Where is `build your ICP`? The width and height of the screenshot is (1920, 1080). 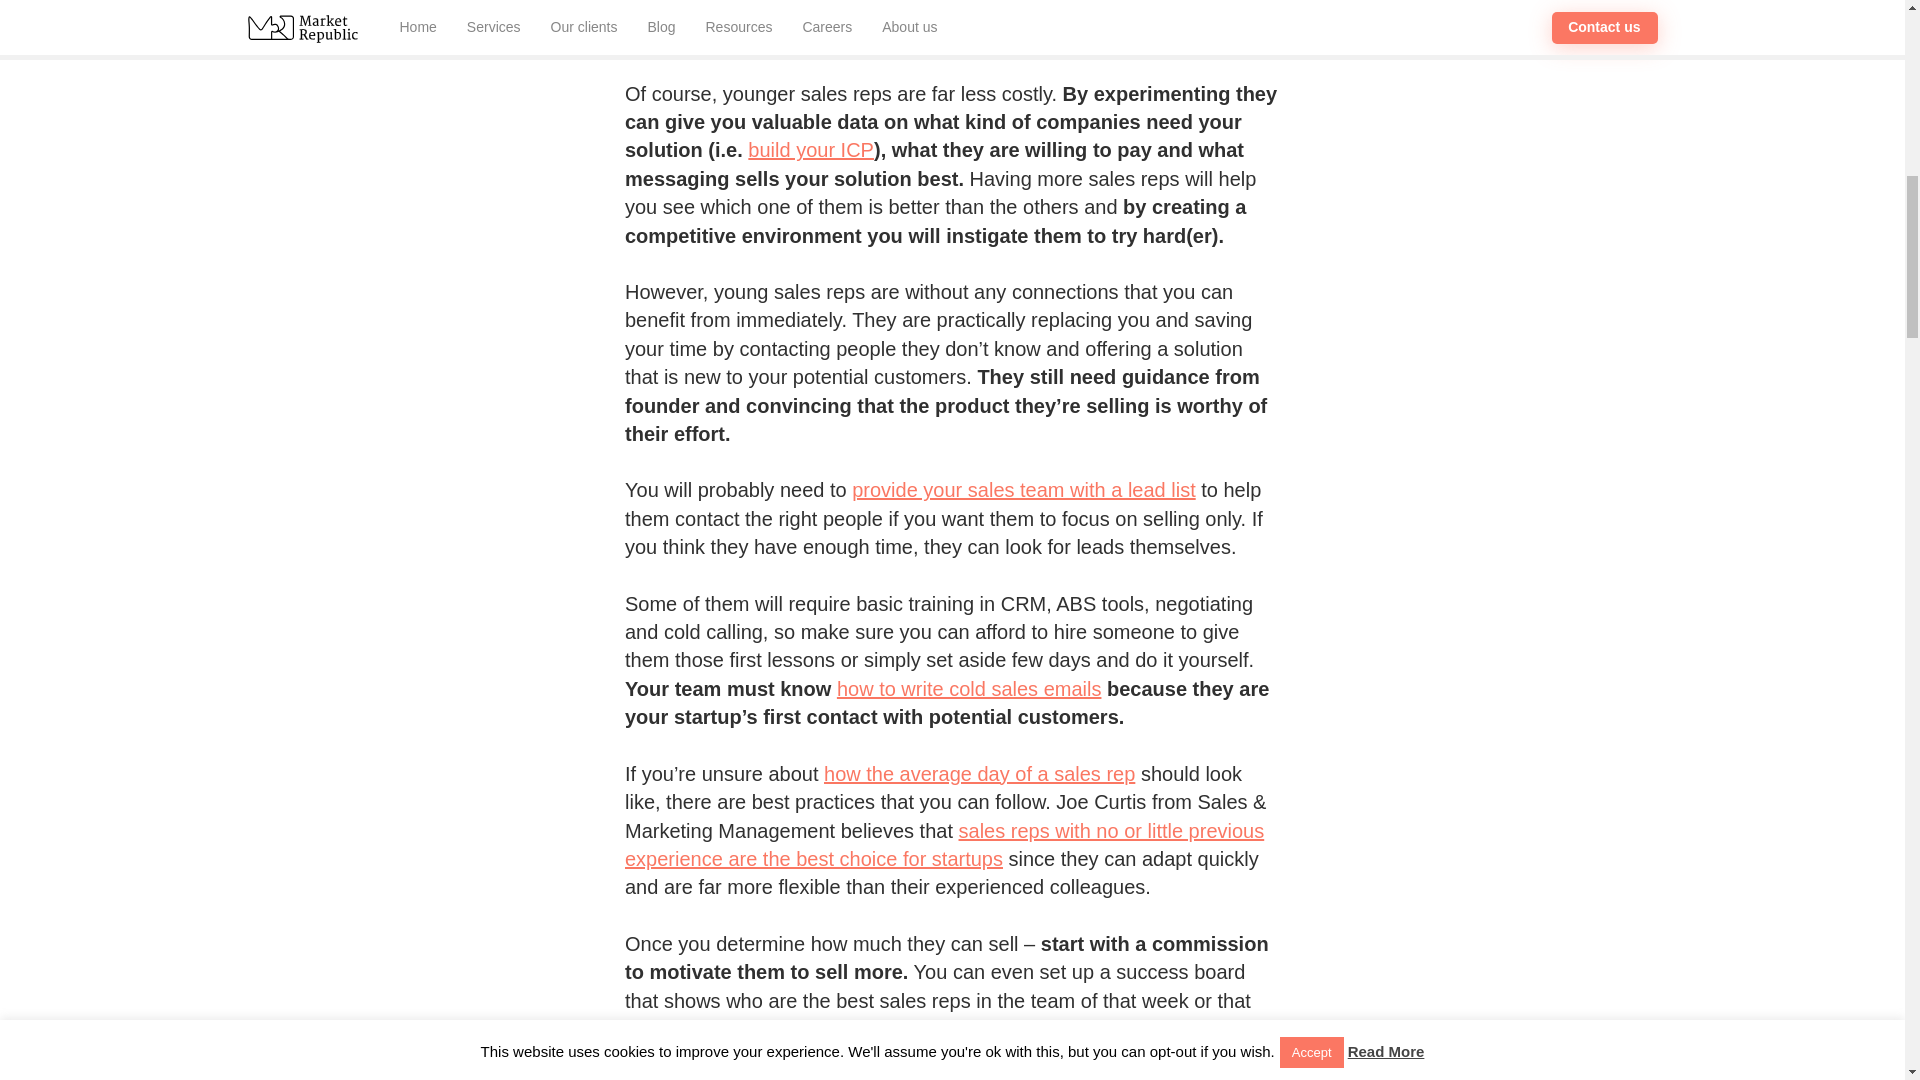 build your ICP is located at coordinates (810, 150).